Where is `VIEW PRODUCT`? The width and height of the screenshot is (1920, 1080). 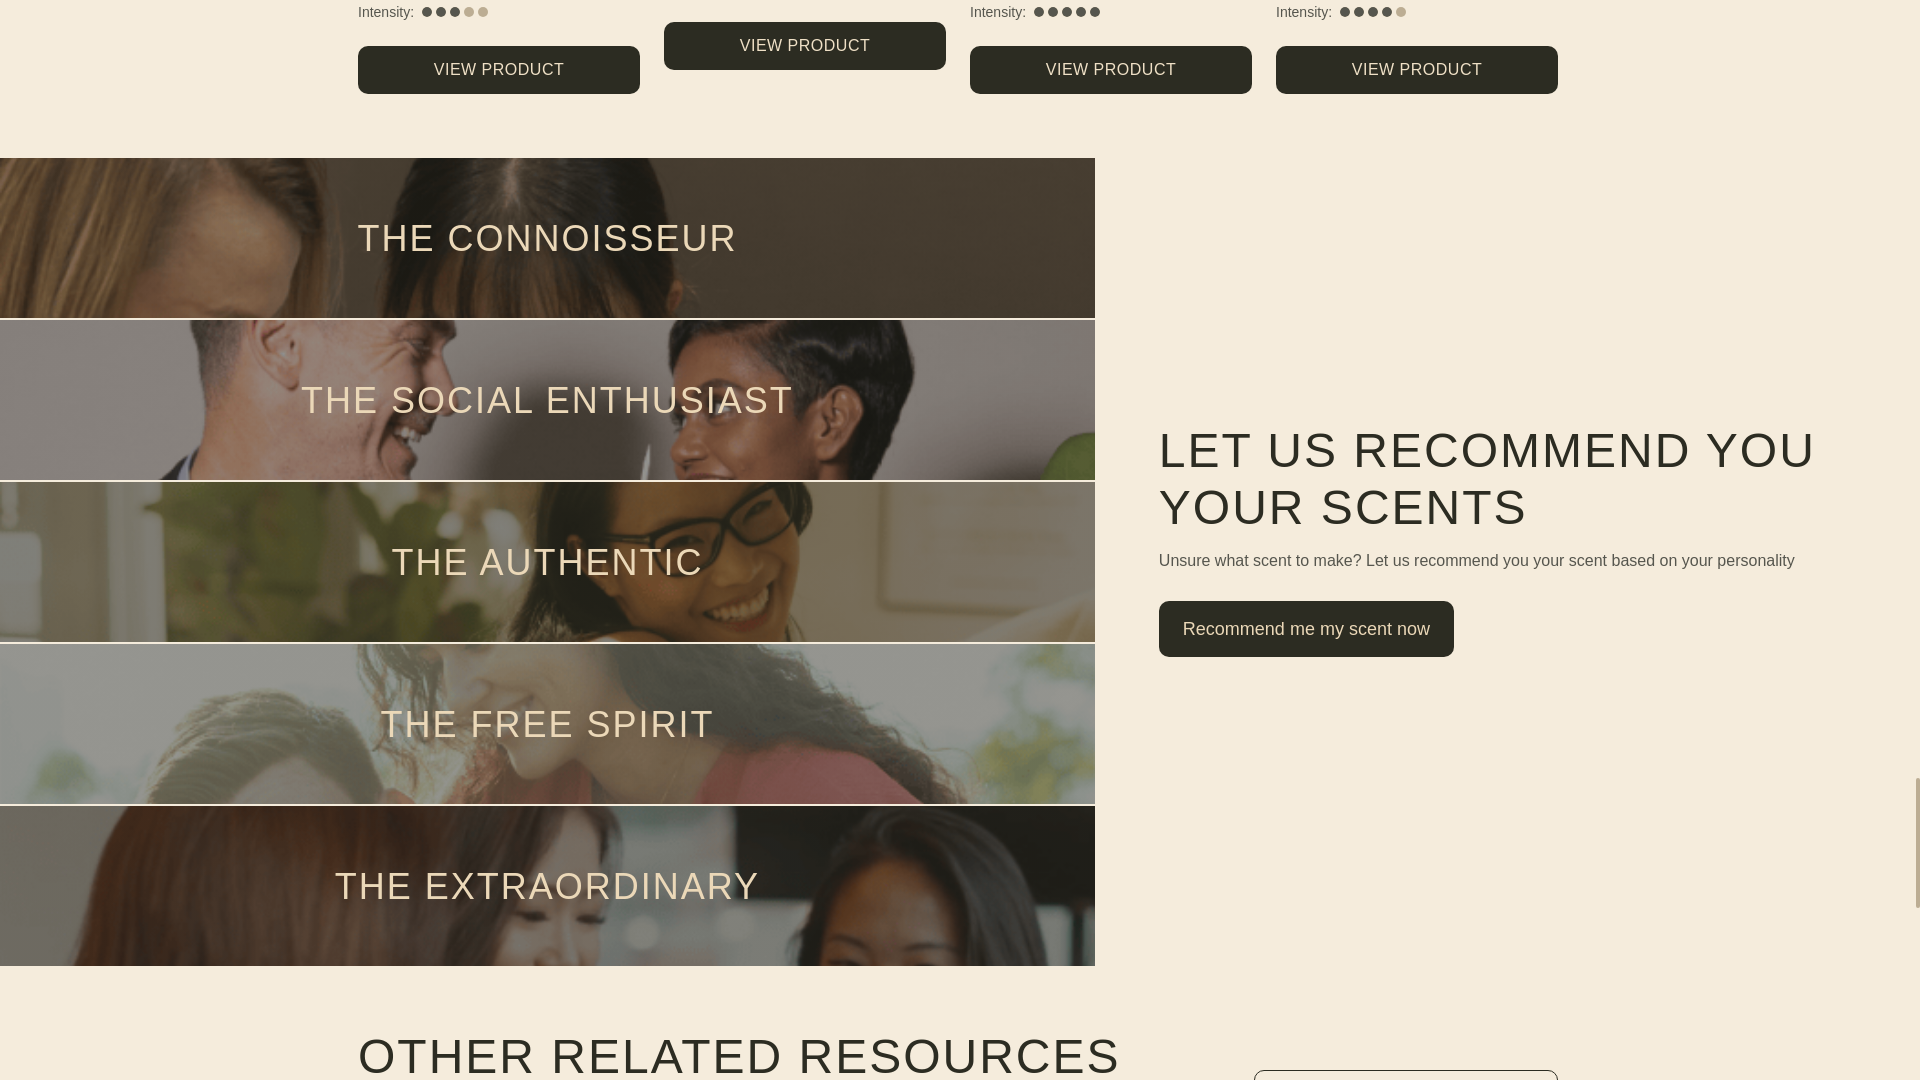 VIEW PRODUCT is located at coordinates (805, 46).